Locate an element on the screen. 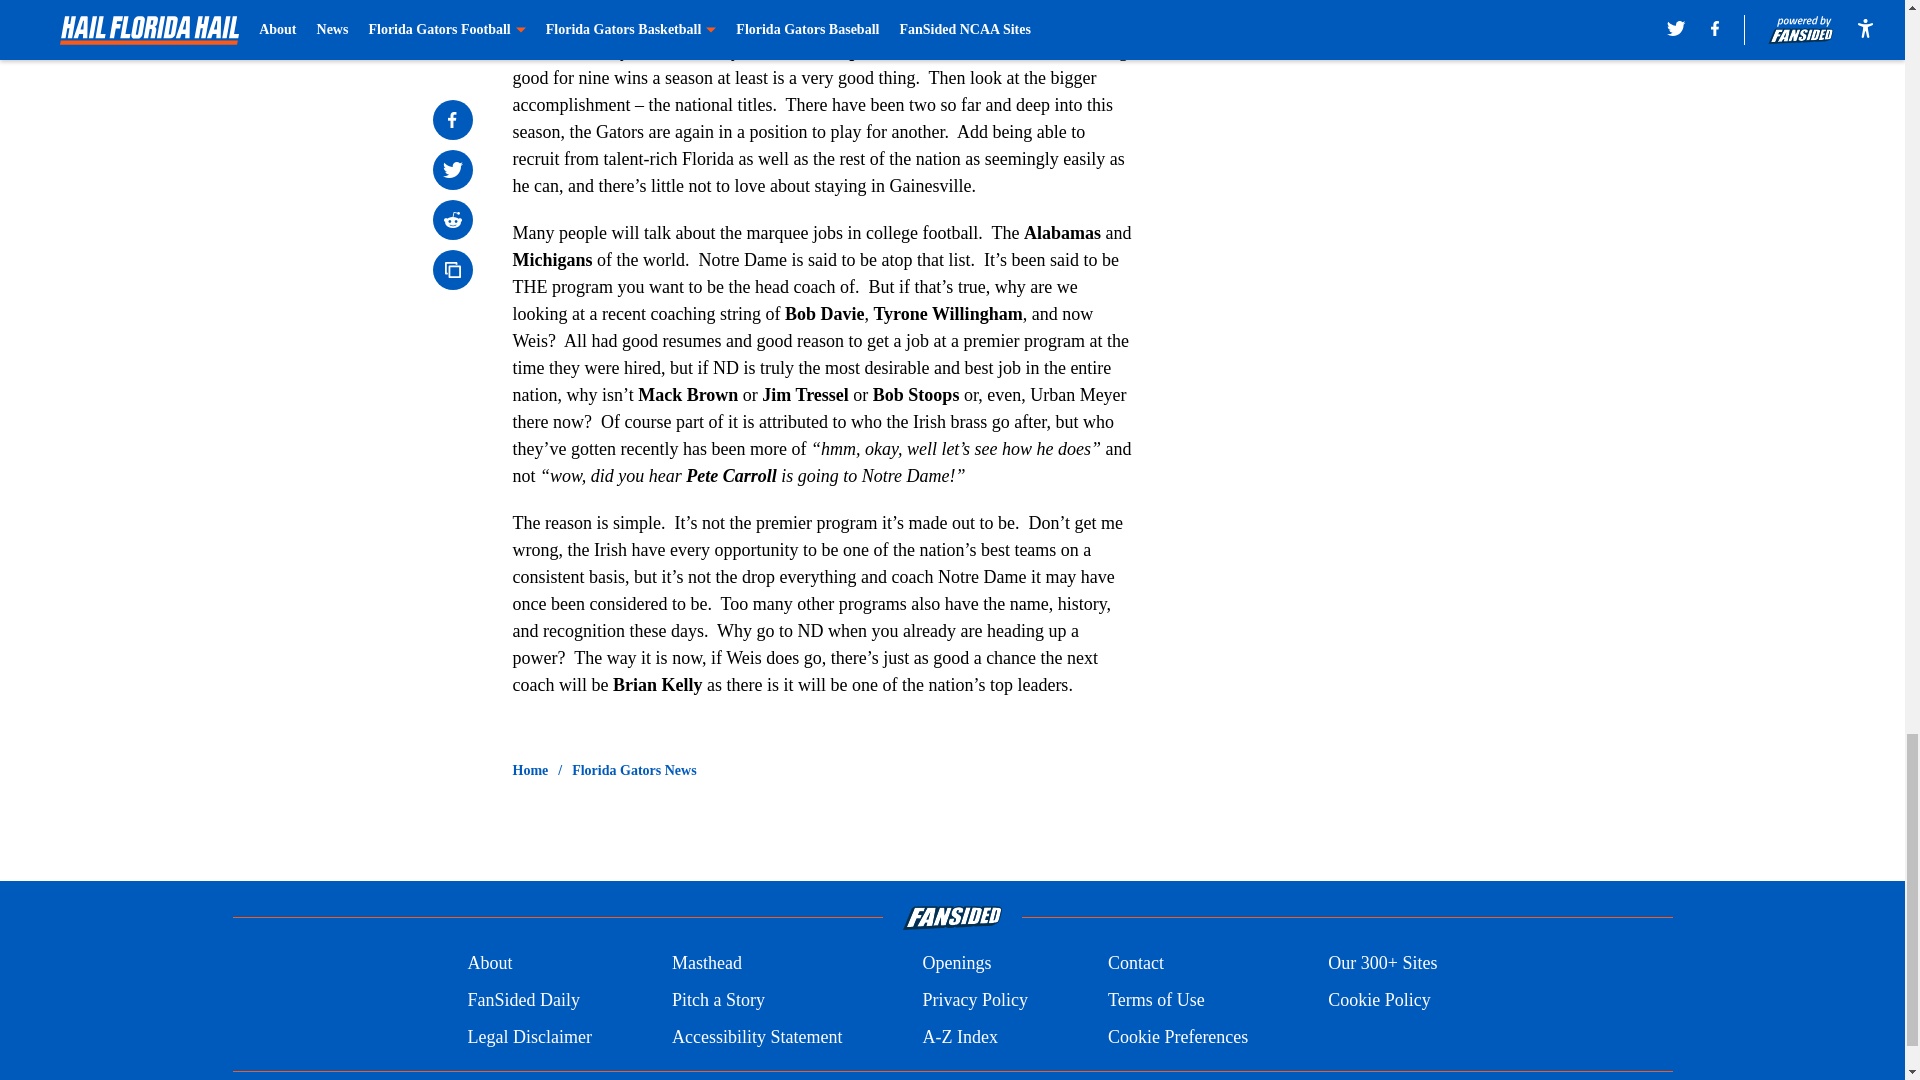 The width and height of the screenshot is (1920, 1080). Openings is located at coordinates (956, 964).